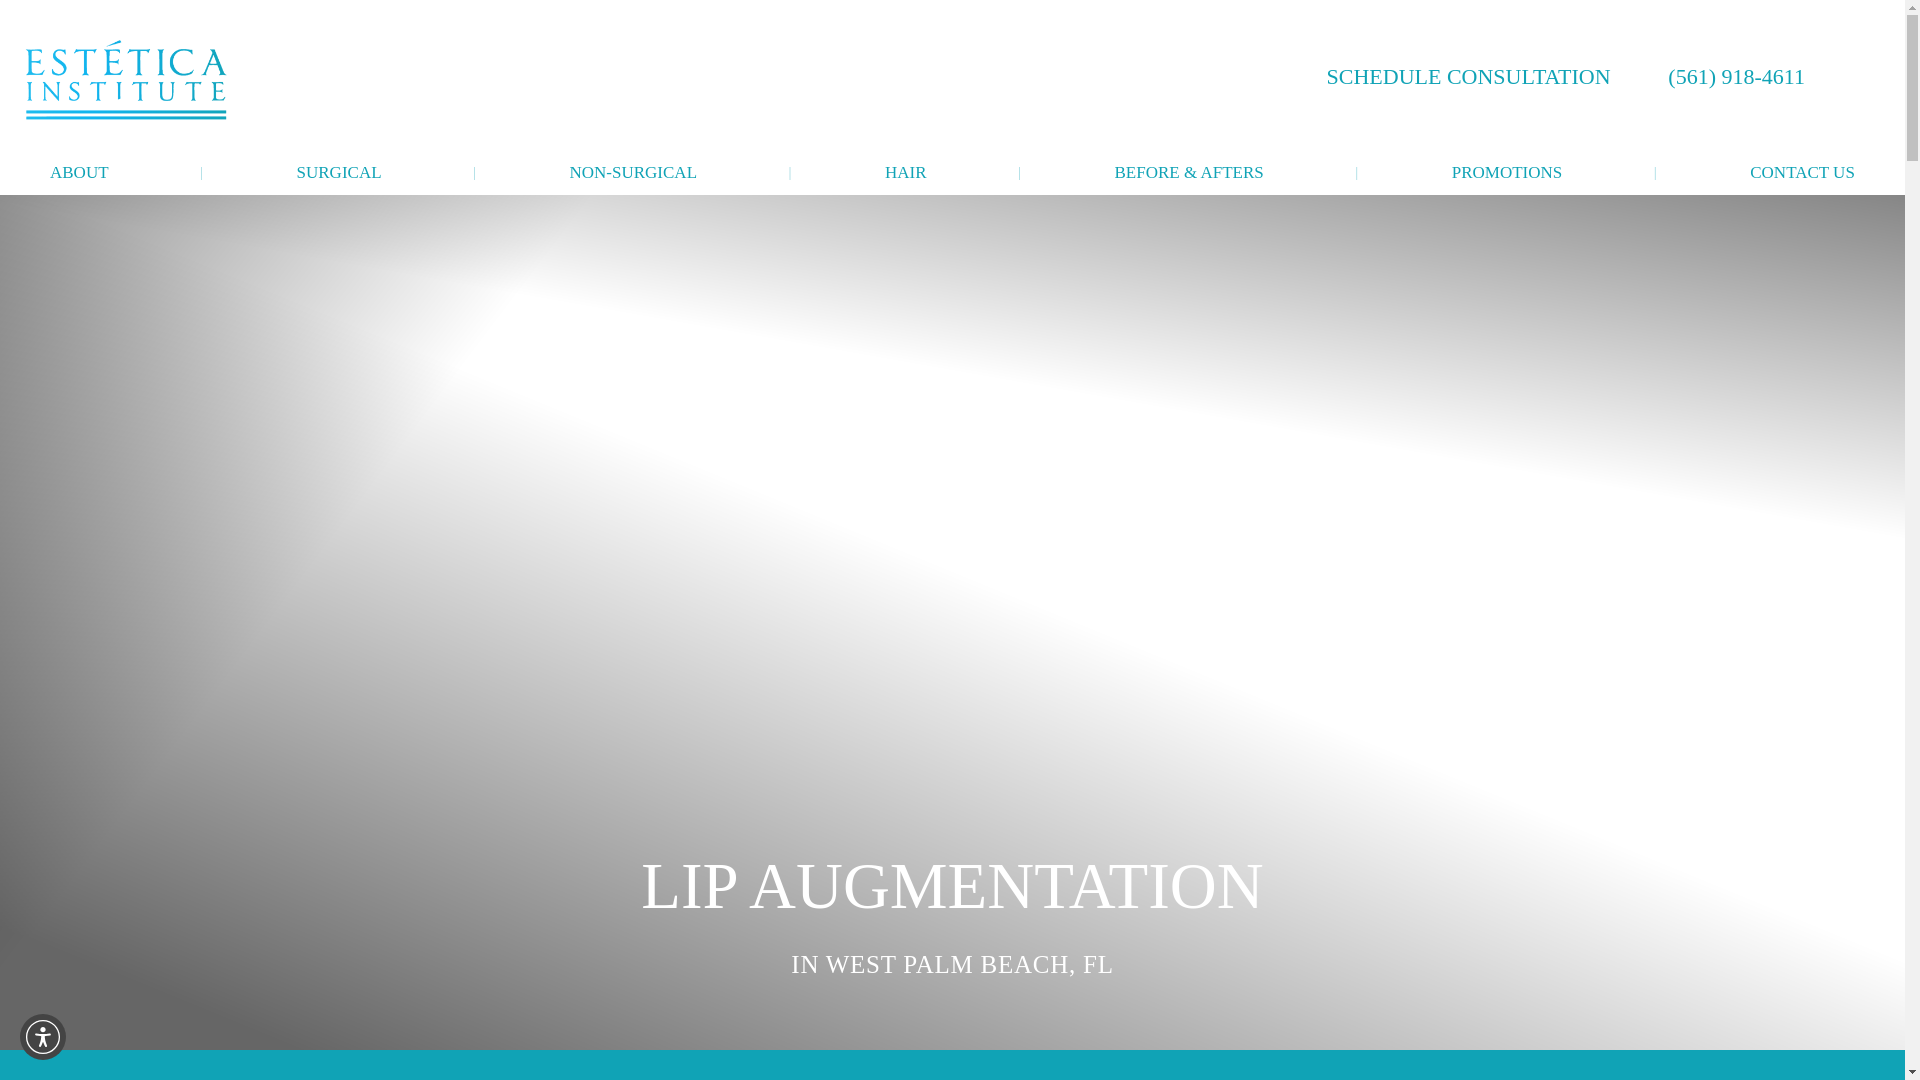 This screenshot has width=1920, height=1080. I want to click on Arm Lift, so click(546, 444).